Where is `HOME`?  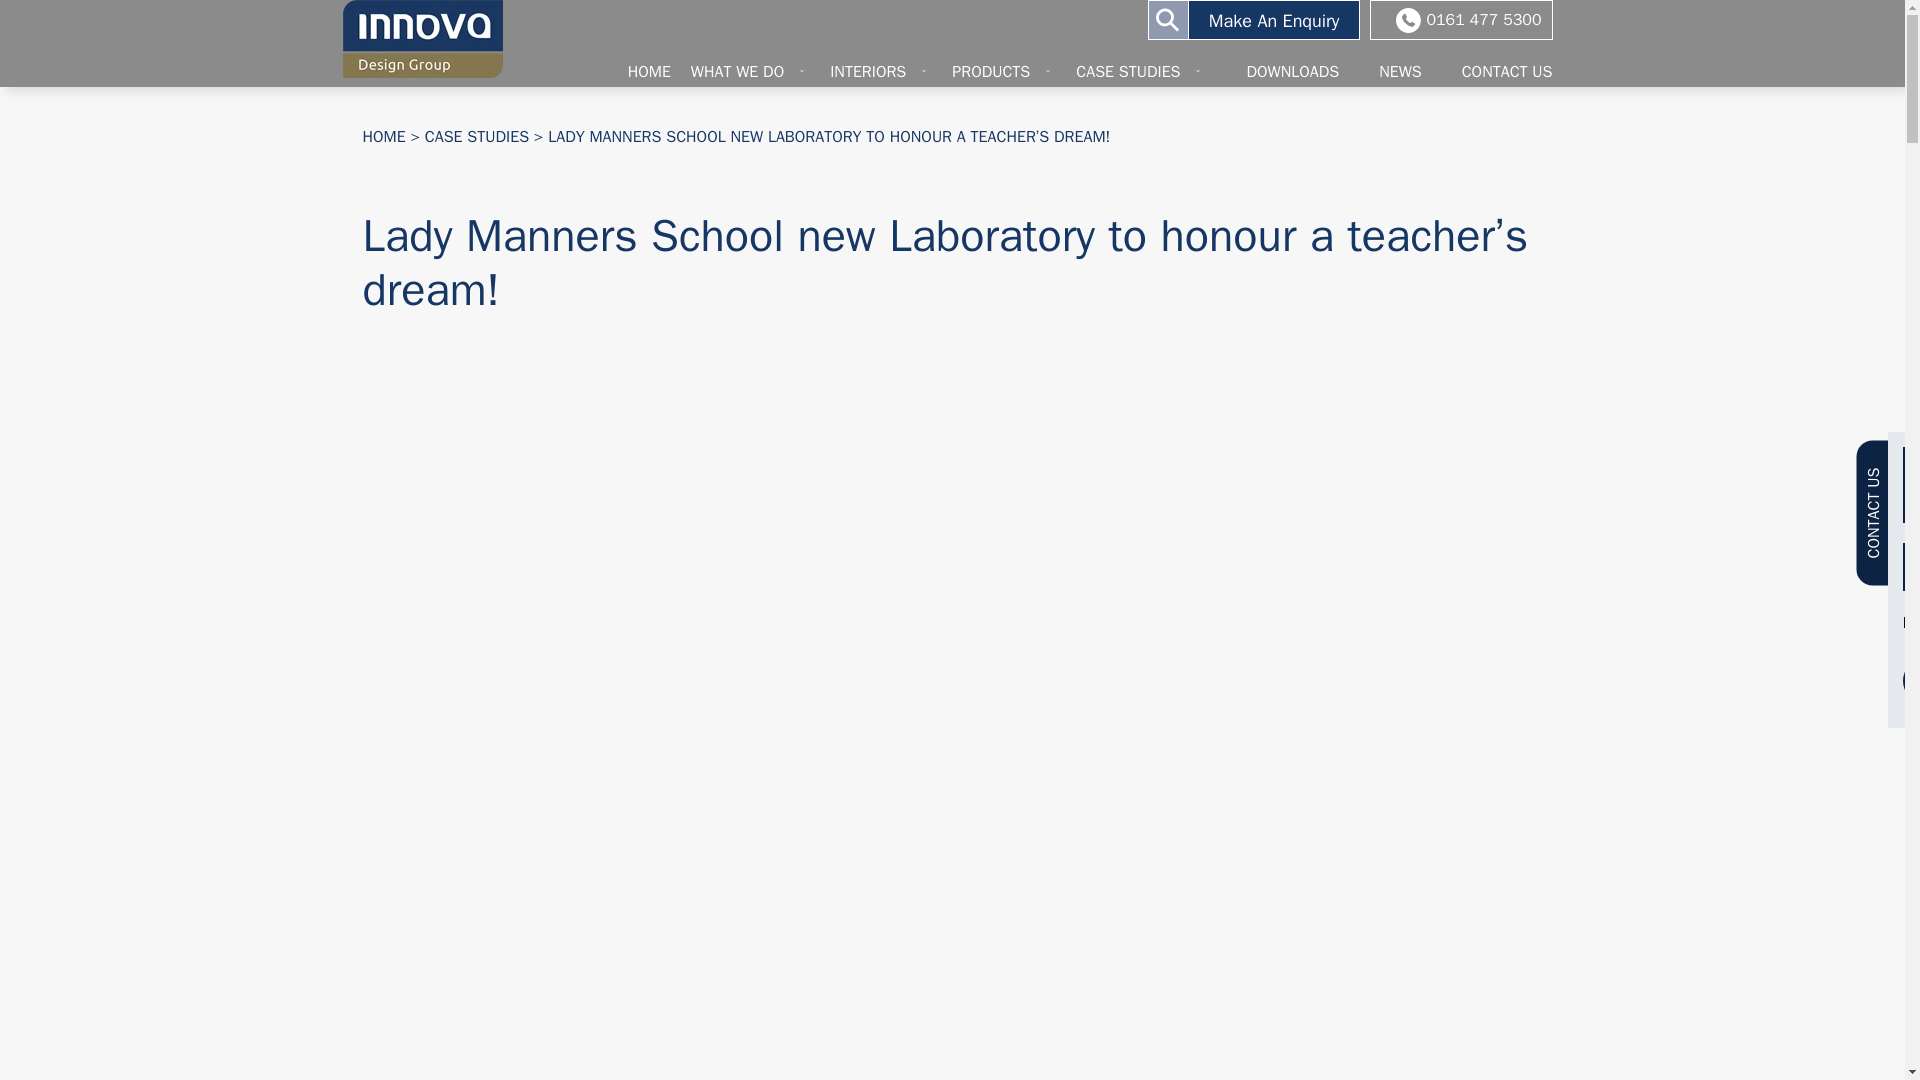 HOME is located at coordinates (650, 72).